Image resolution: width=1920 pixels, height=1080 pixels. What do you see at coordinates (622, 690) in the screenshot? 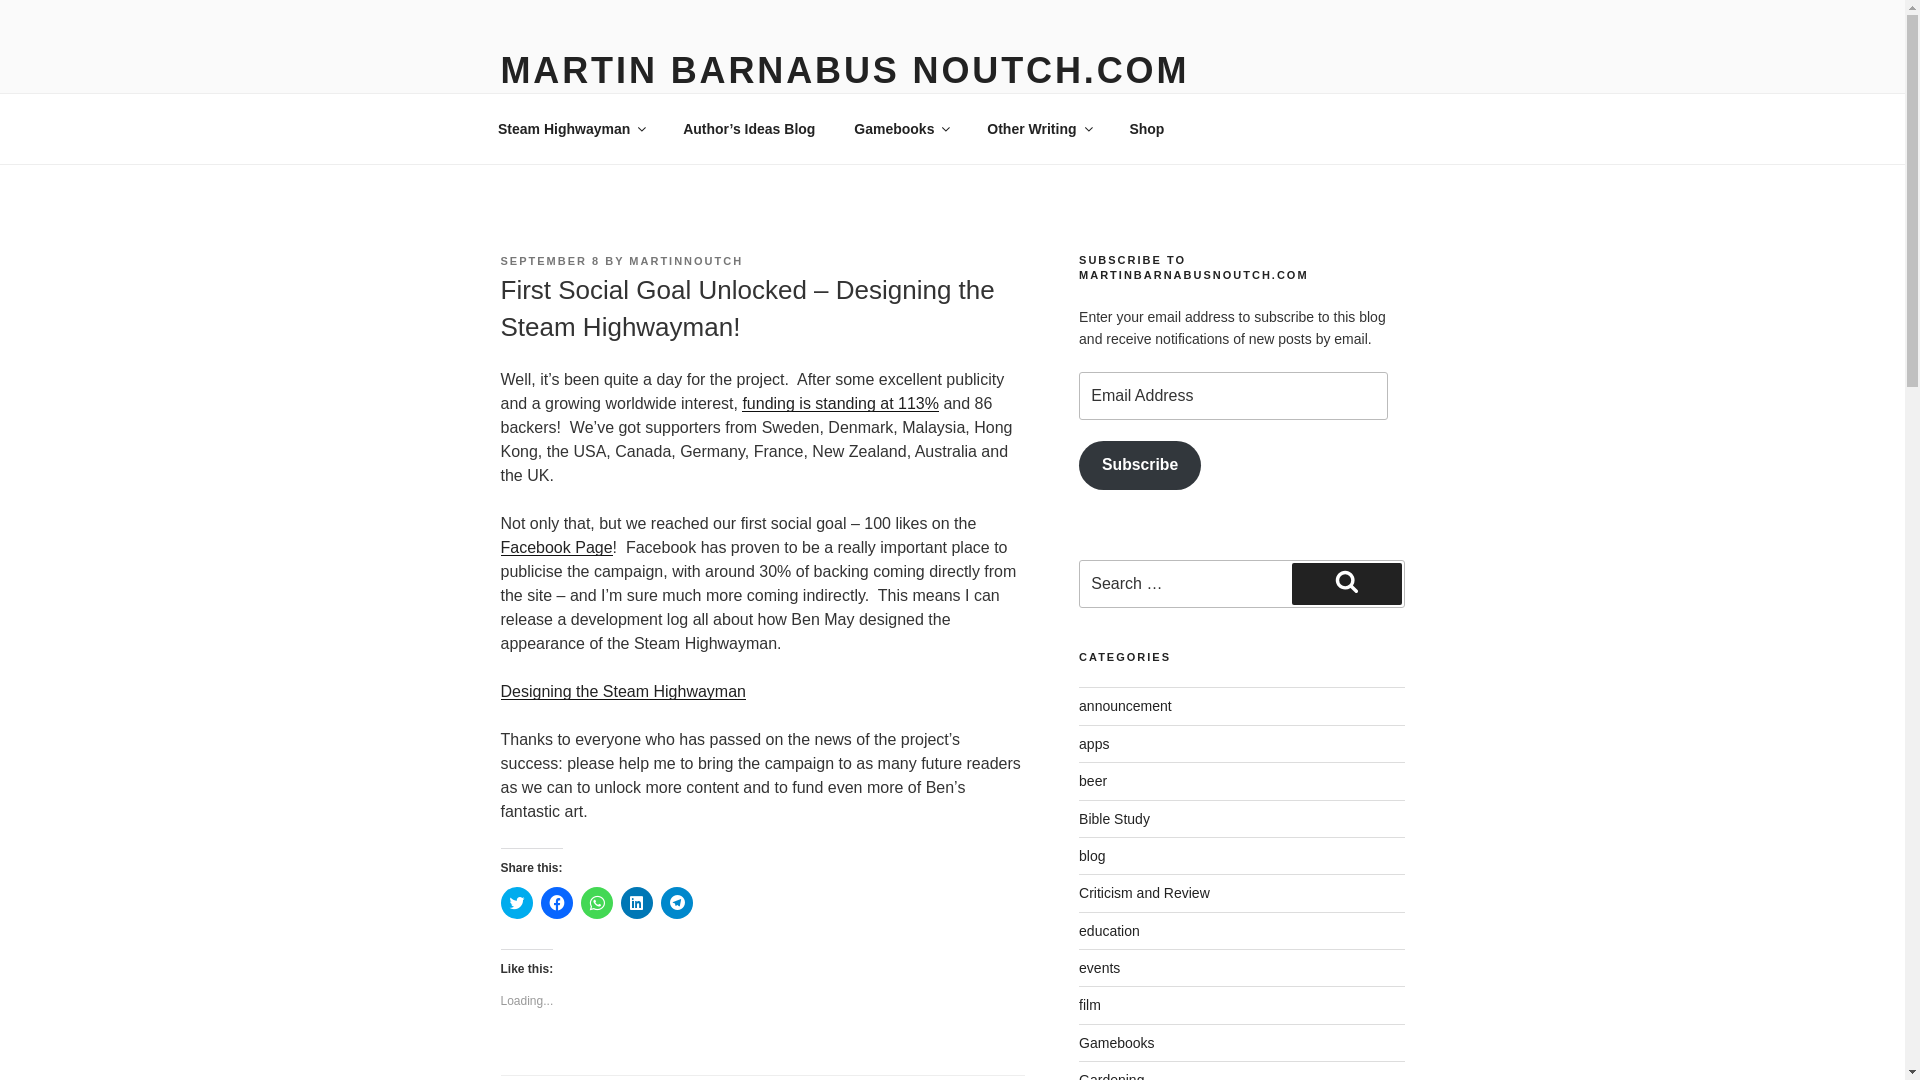
I see `Designing the Steam Highwayman` at bounding box center [622, 690].